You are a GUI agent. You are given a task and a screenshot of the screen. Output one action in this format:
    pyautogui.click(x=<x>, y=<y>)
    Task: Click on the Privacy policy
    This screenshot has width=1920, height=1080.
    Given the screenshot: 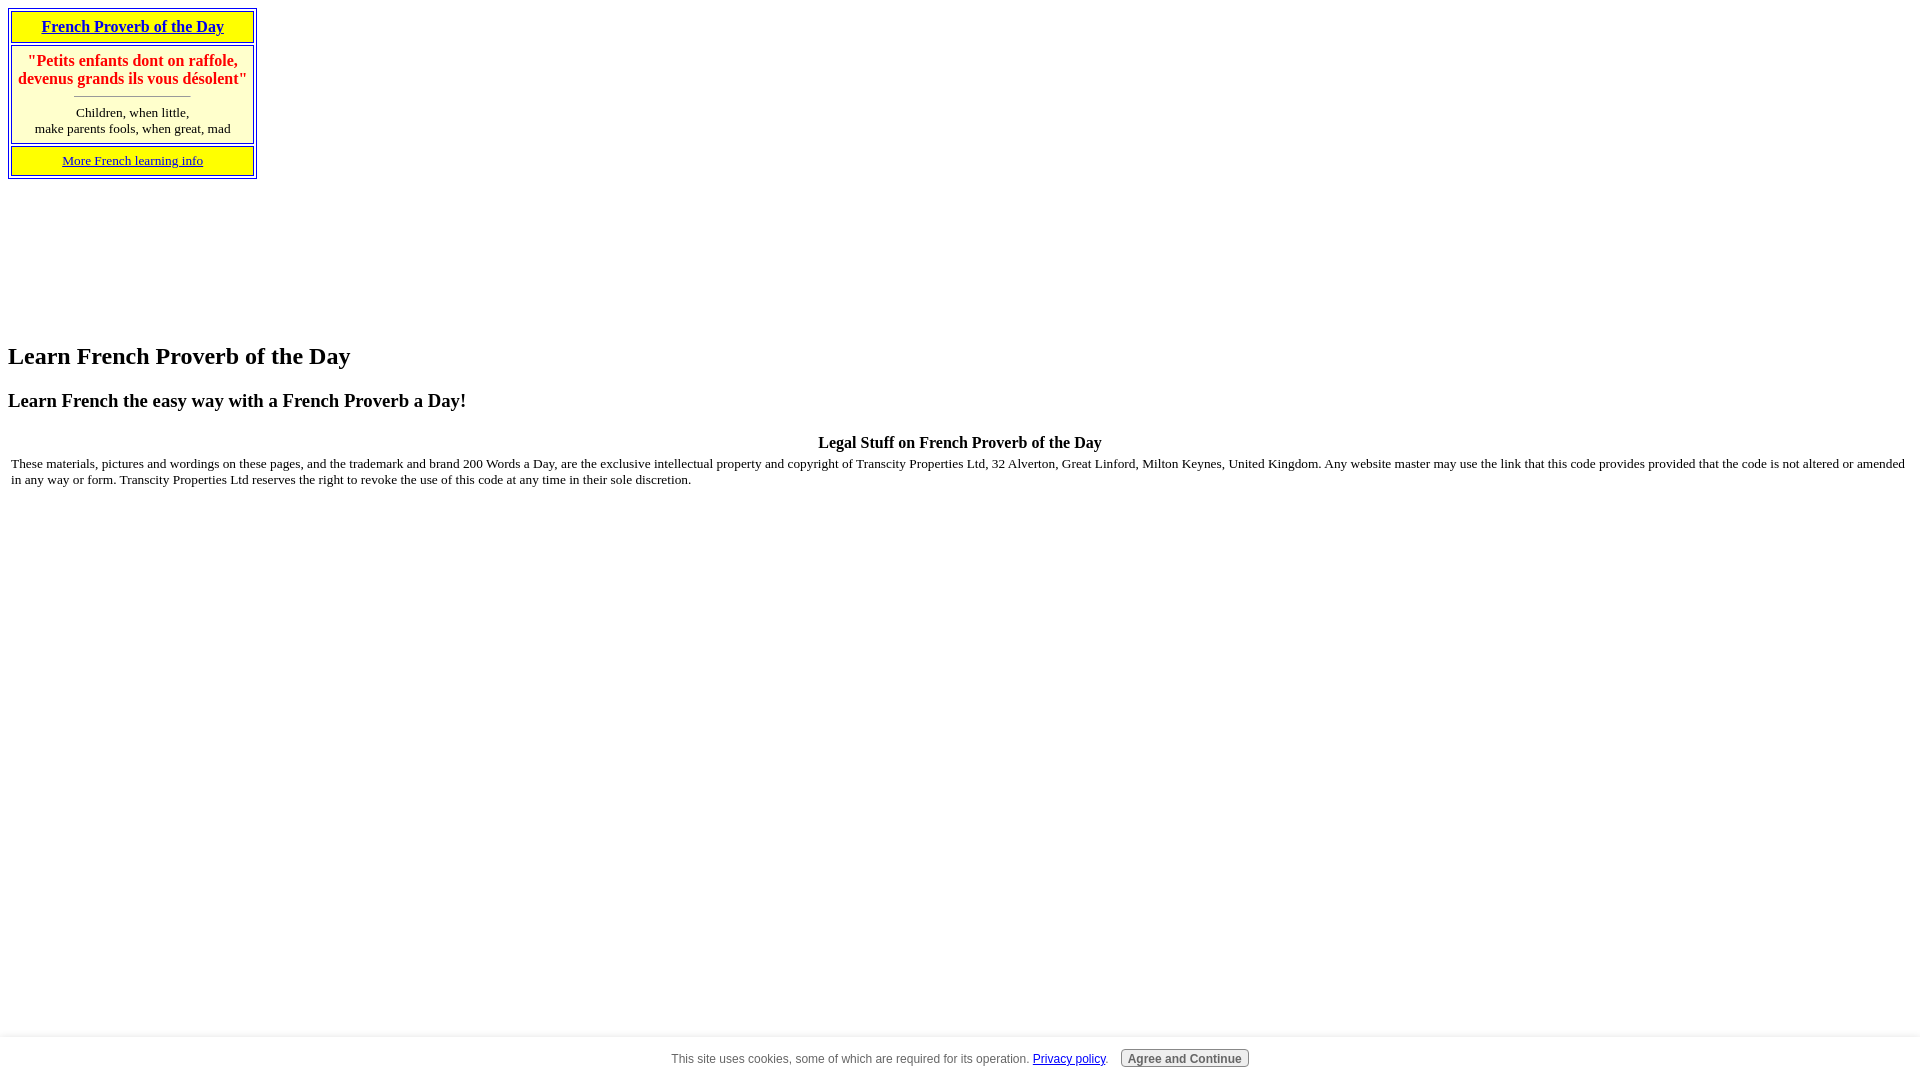 What is the action you would take?
    pyautogui.click(x=1069, y=1058)
    